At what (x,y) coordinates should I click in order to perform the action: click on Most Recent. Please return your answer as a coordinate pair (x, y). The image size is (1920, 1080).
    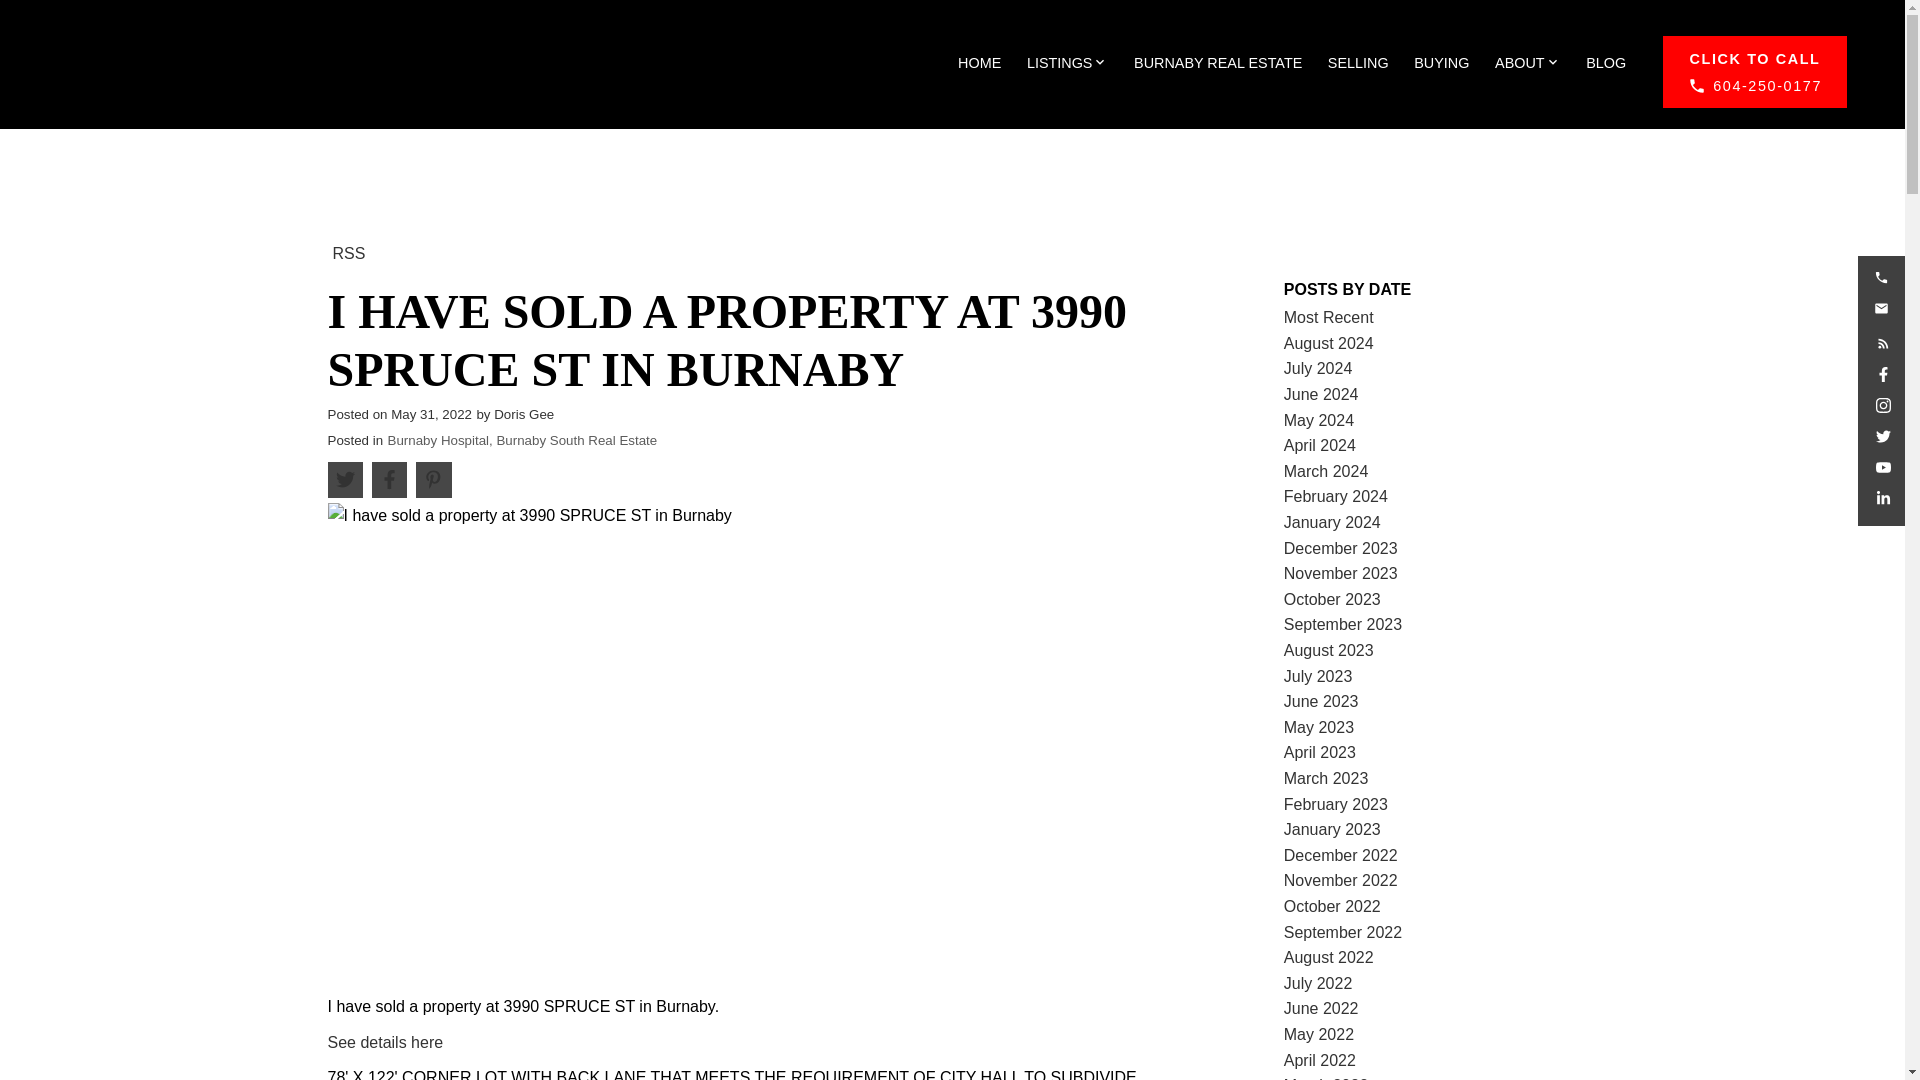
    Looking at the image, I should click on (1329, 317).